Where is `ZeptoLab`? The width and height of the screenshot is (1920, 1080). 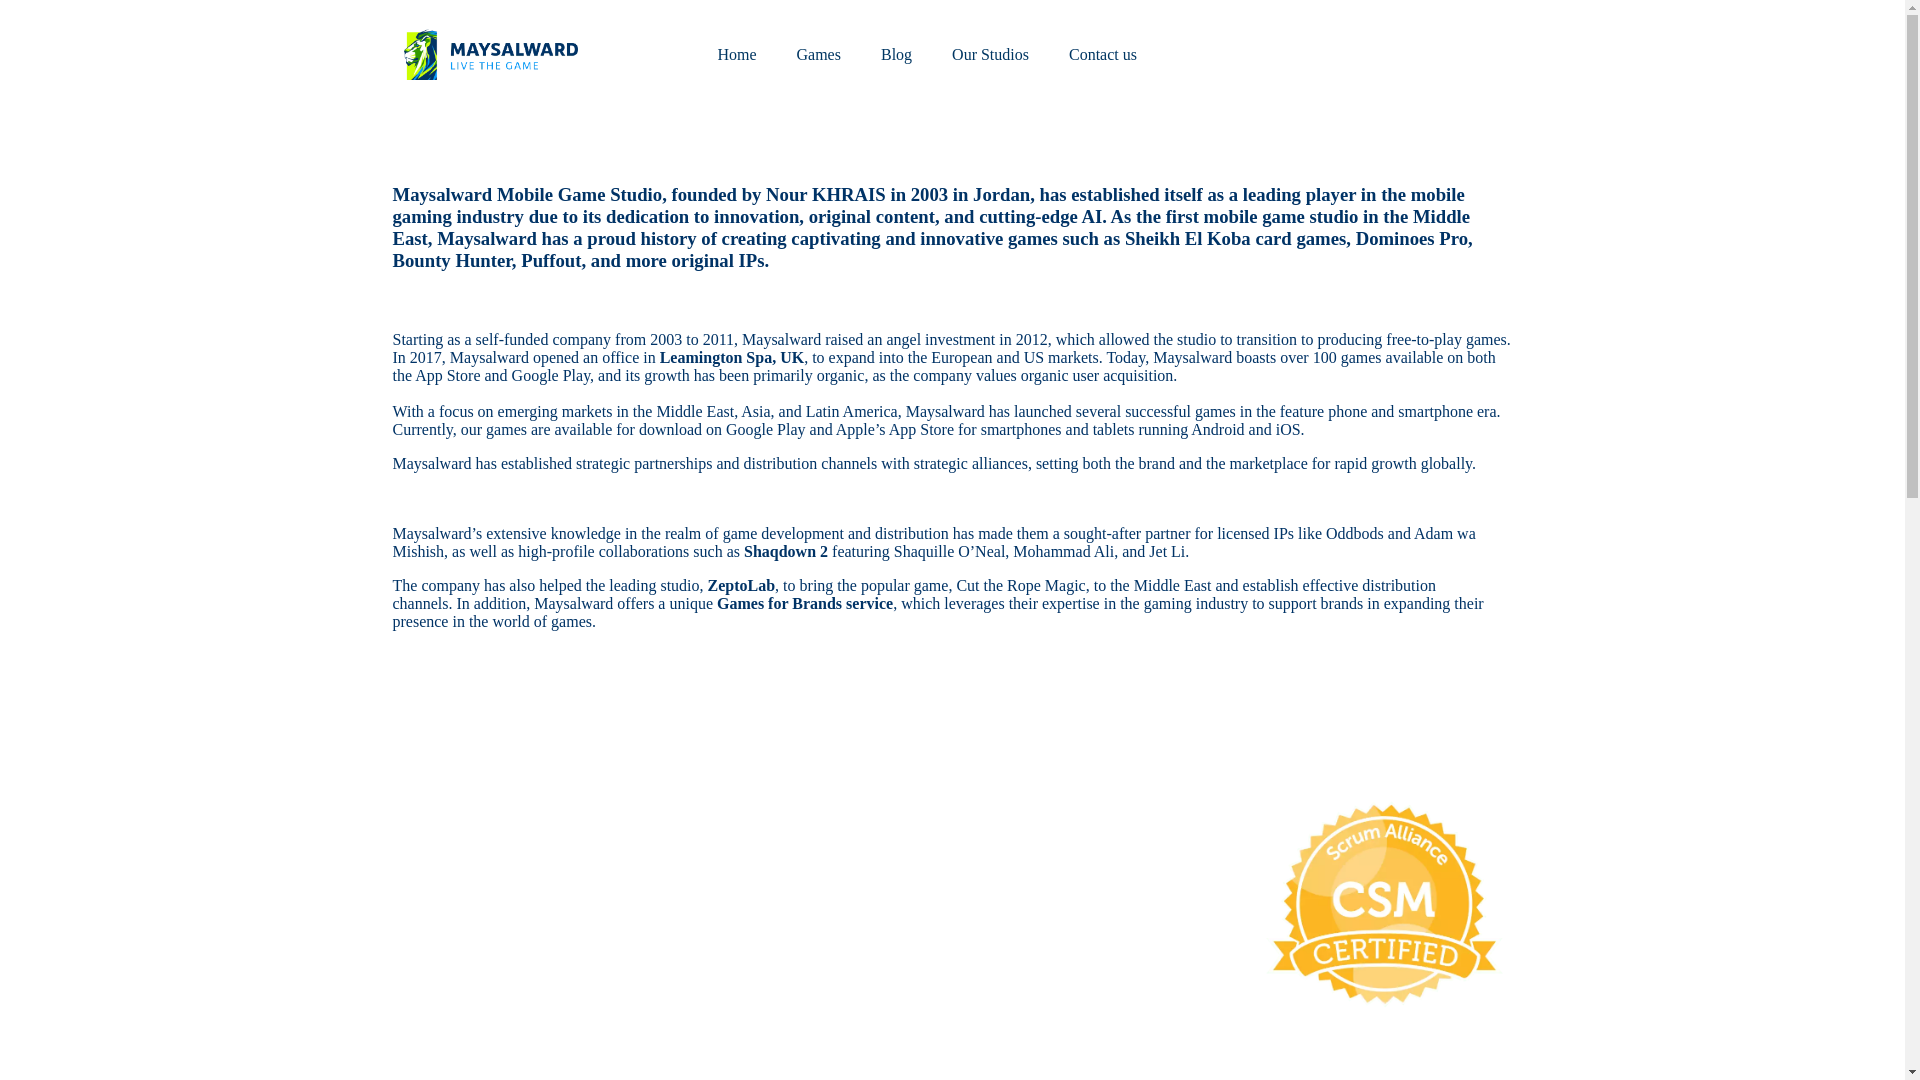 ZeptoLab is located at coordinates (740, 585).